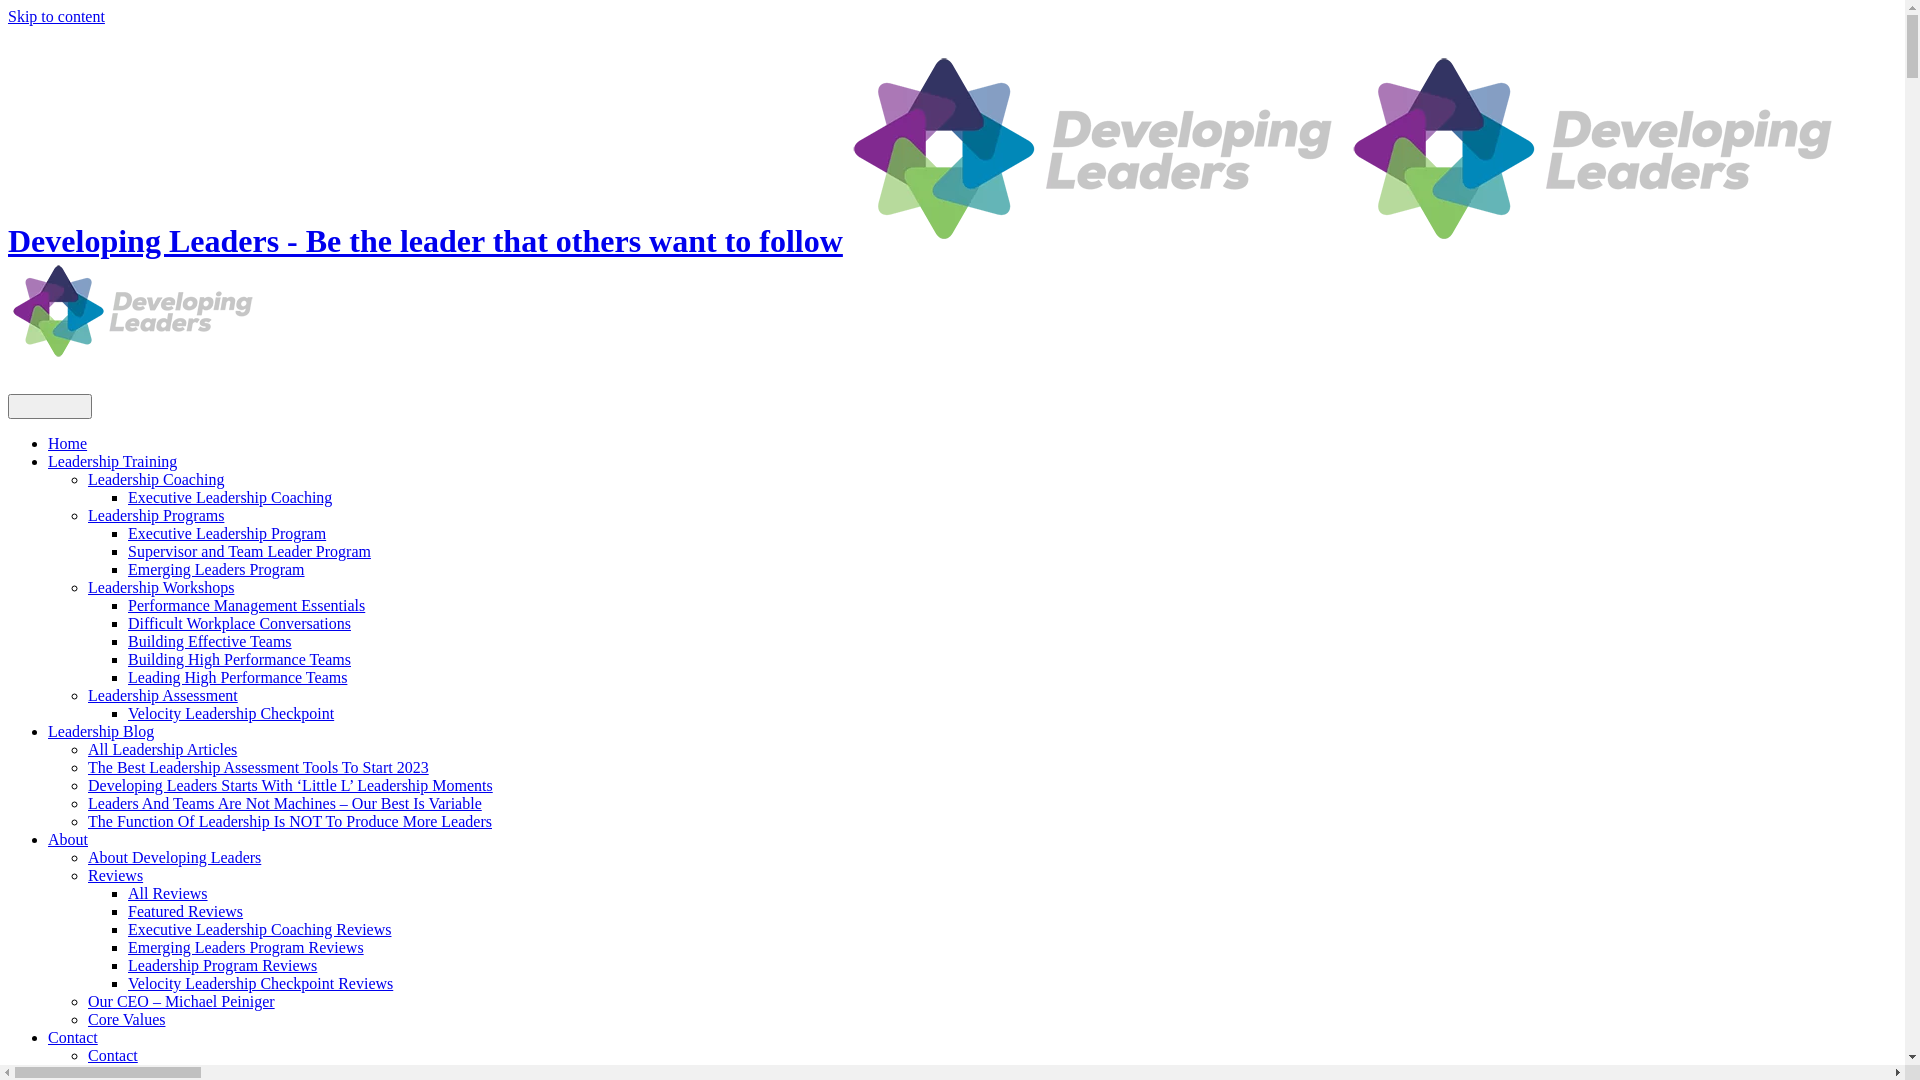 The width and height of the screenshot is (1920, 1080). I want to click on Leadership Blog, so click(101, 732).